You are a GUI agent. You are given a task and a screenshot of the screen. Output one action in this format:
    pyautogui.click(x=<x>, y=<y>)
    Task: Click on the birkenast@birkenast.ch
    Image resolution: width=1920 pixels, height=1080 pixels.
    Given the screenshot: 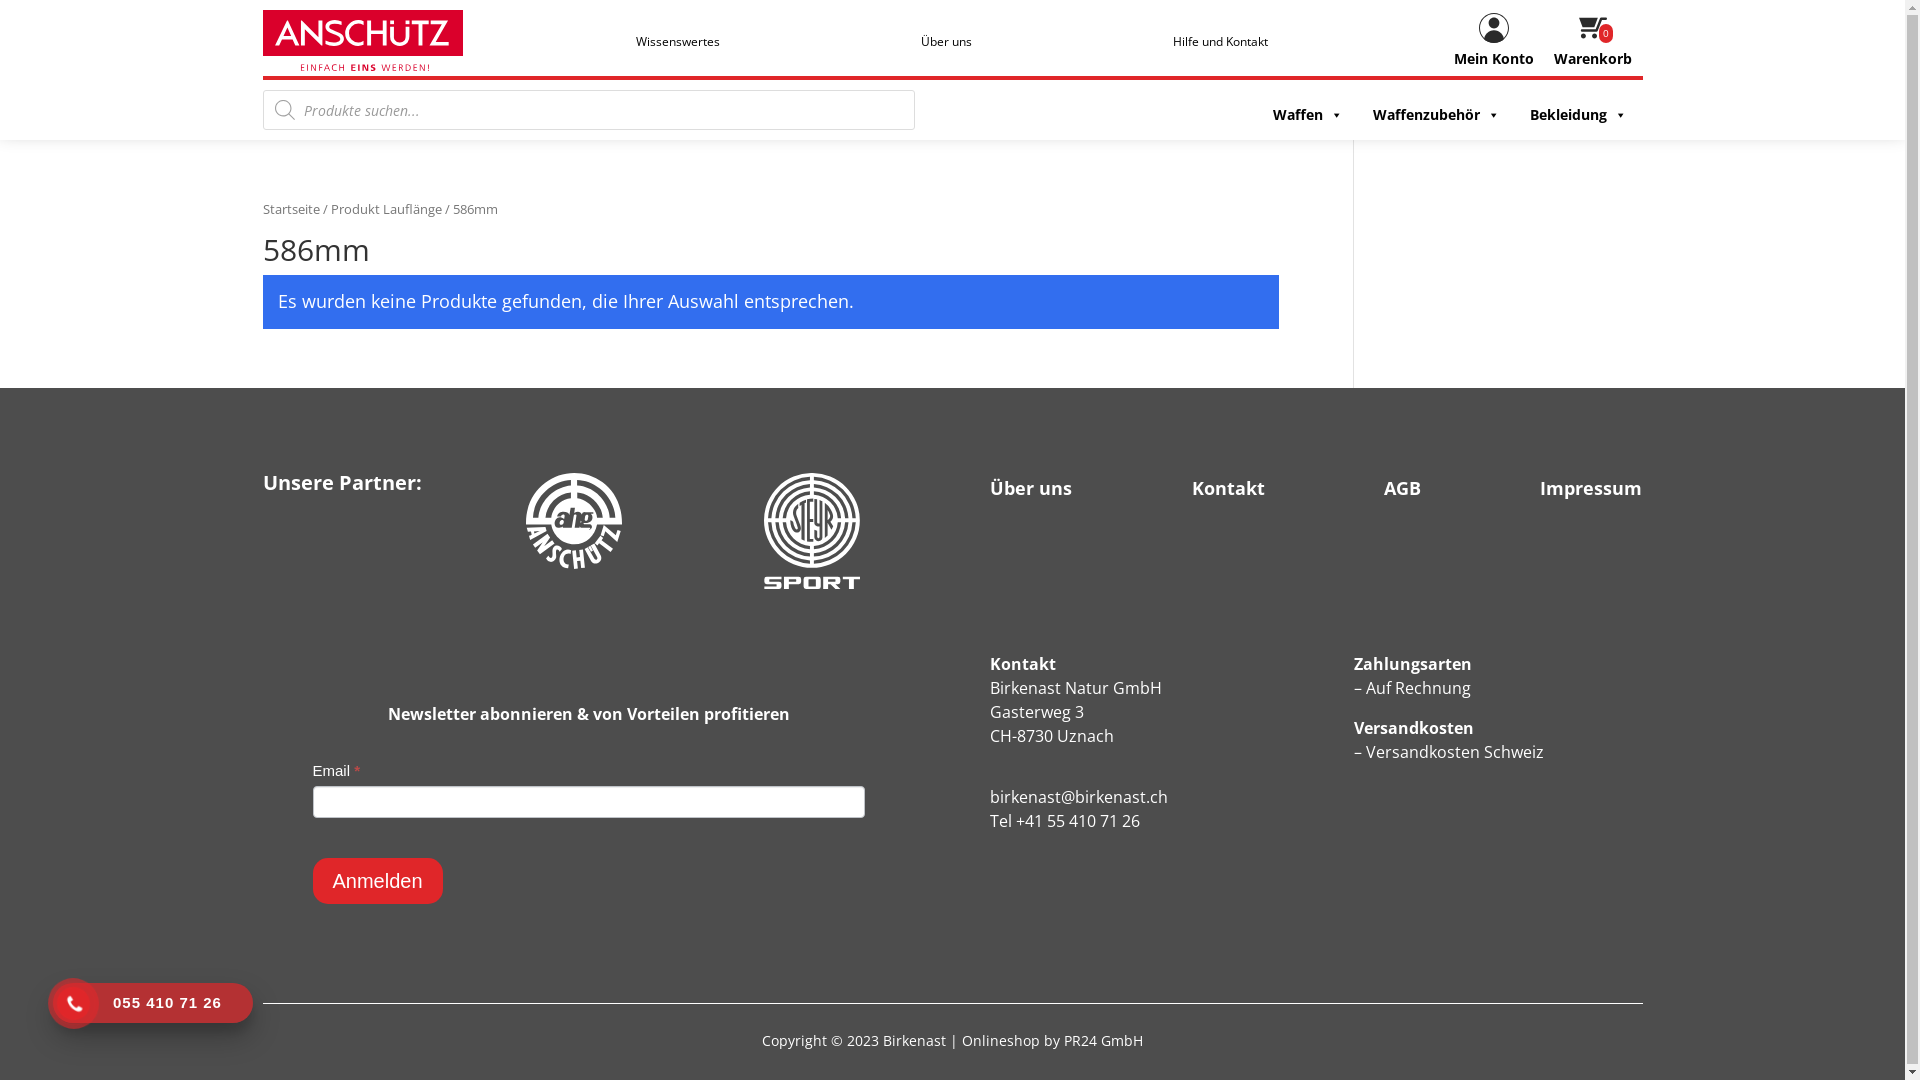 What is the action you would take?
    pyautogui.click(x=1079, y=797)
    